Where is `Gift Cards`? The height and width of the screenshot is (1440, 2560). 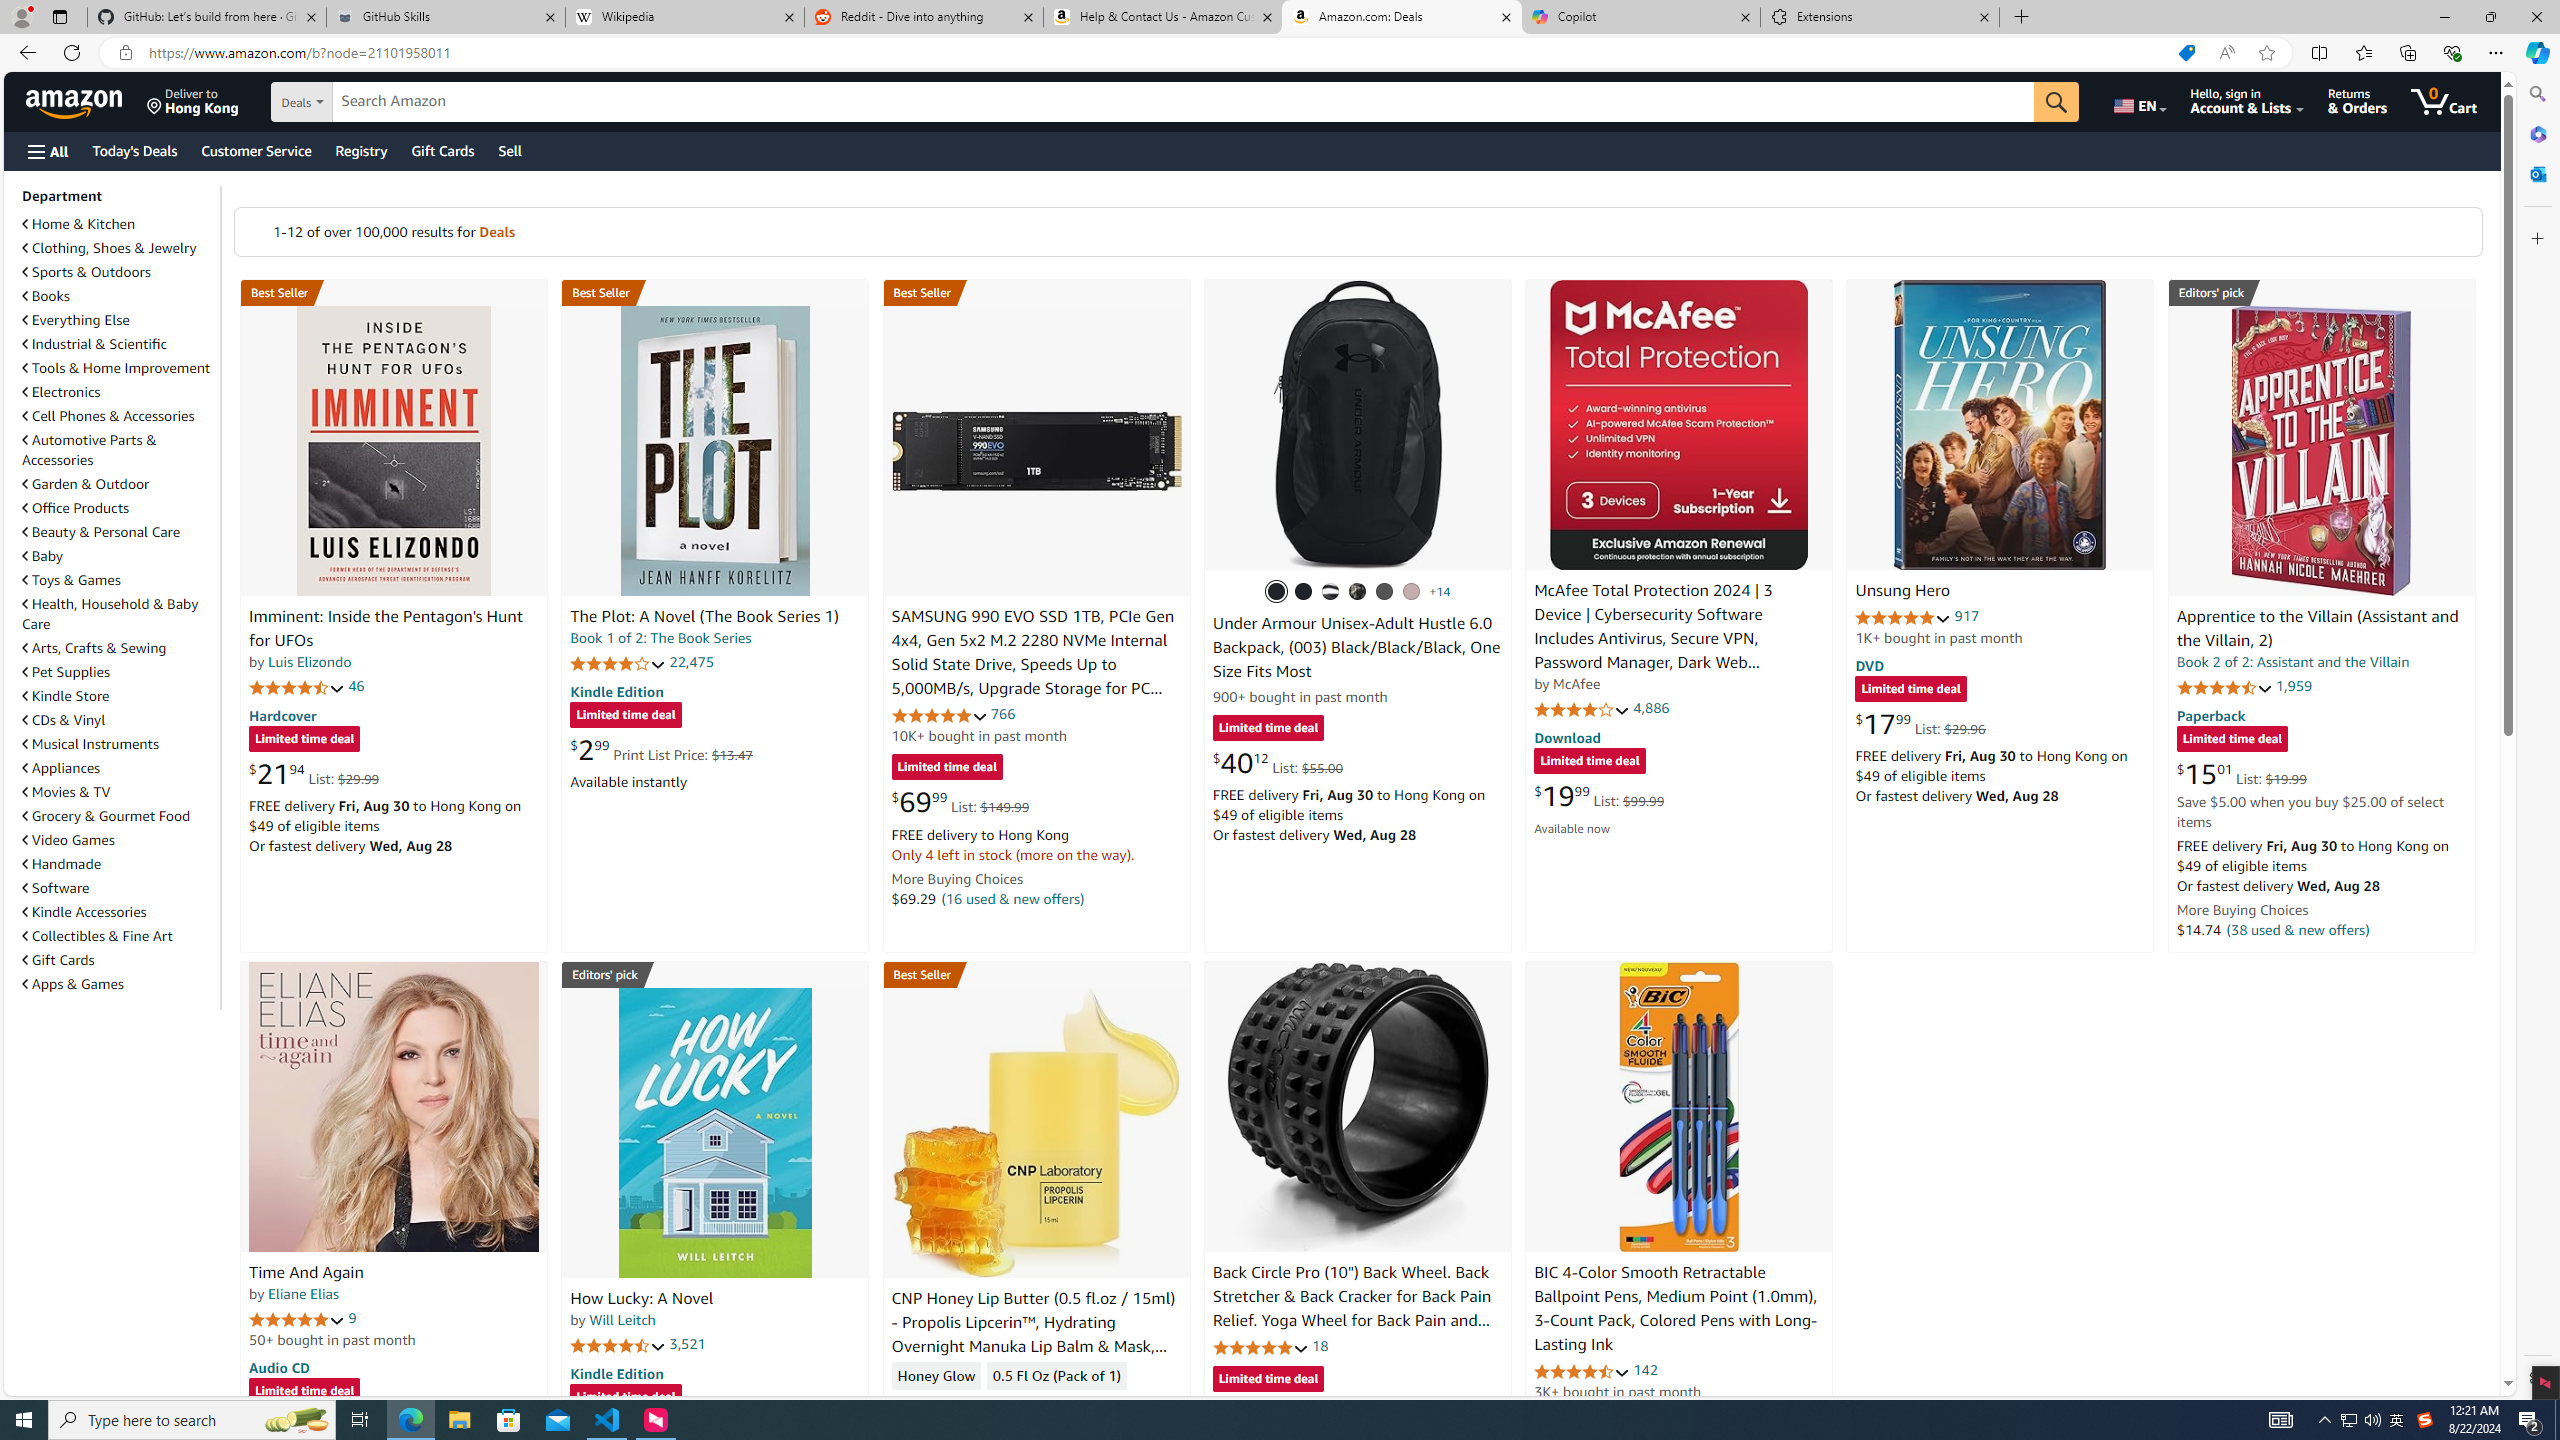
Gift Cards is located at coordinates (58, 960).